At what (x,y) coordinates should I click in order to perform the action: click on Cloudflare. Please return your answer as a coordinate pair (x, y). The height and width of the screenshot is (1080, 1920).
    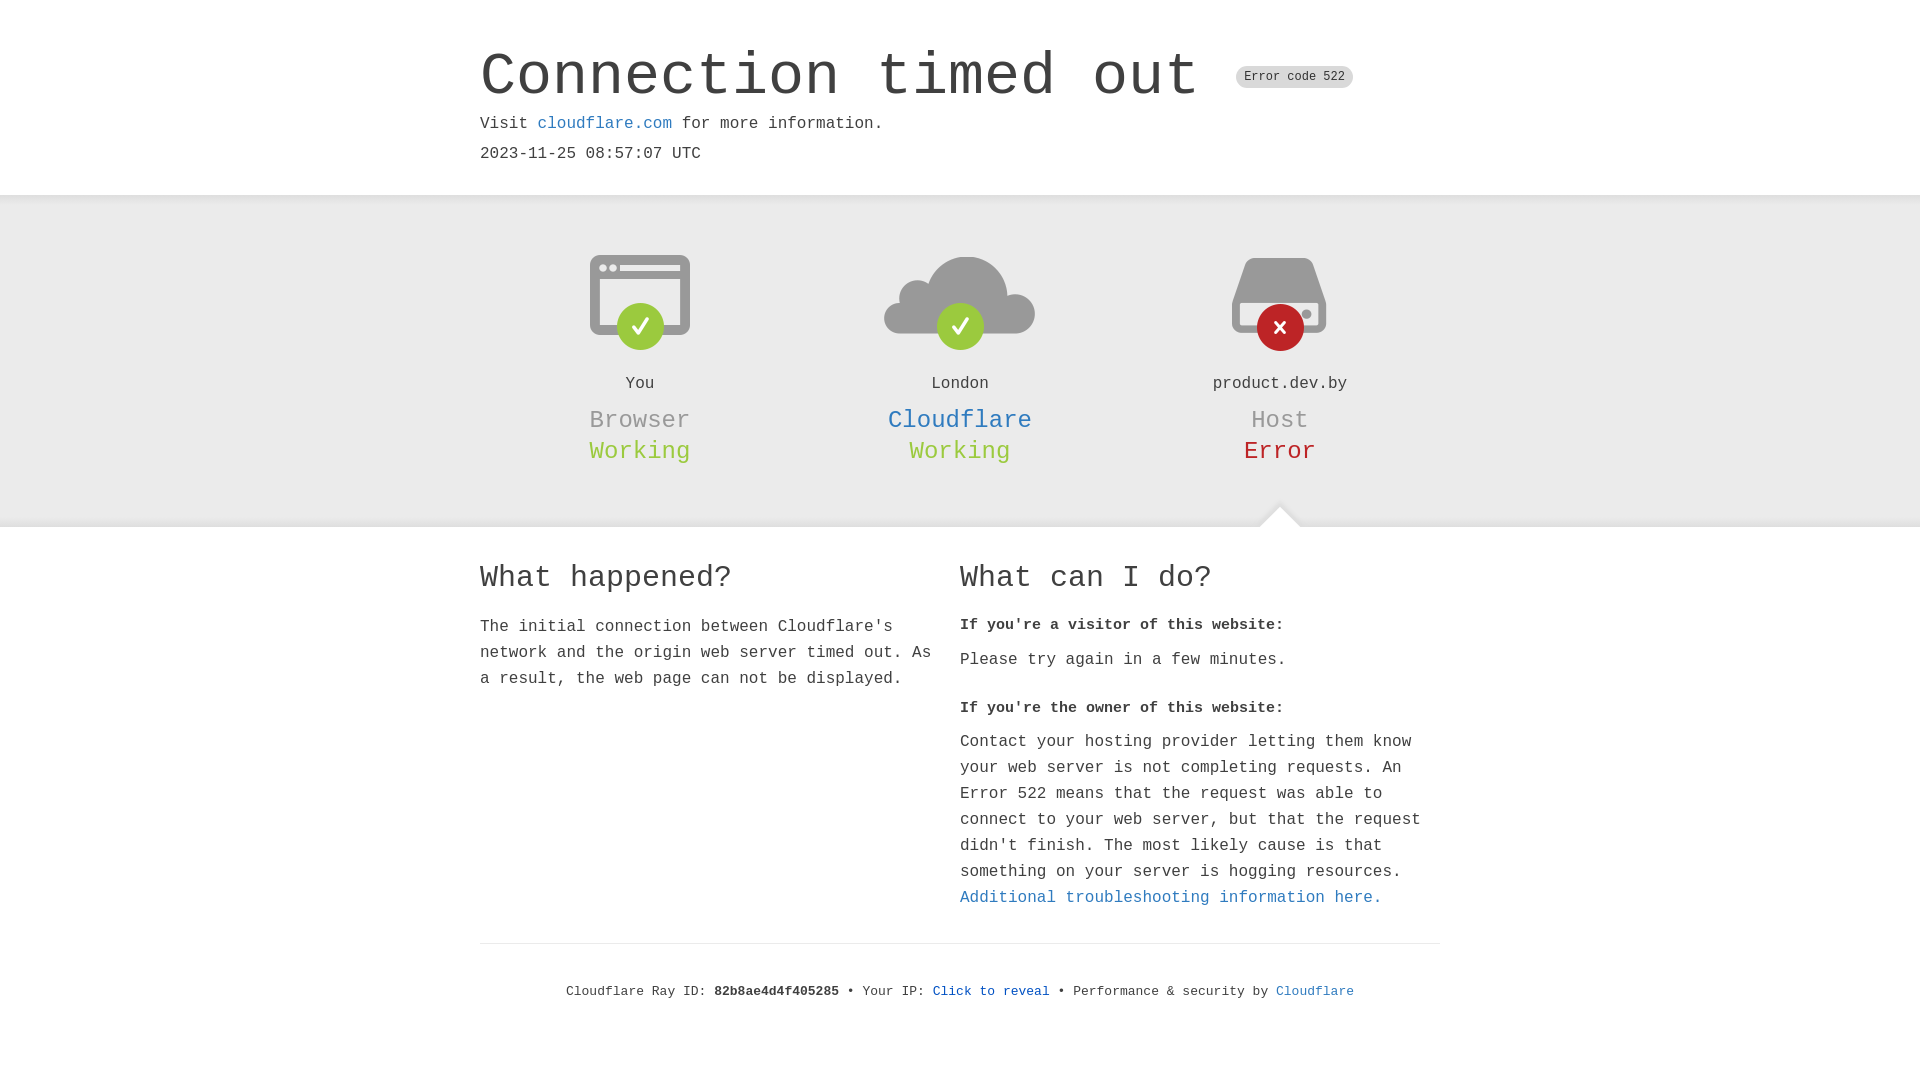
    Looking at the image, I should click on (1315, 992).